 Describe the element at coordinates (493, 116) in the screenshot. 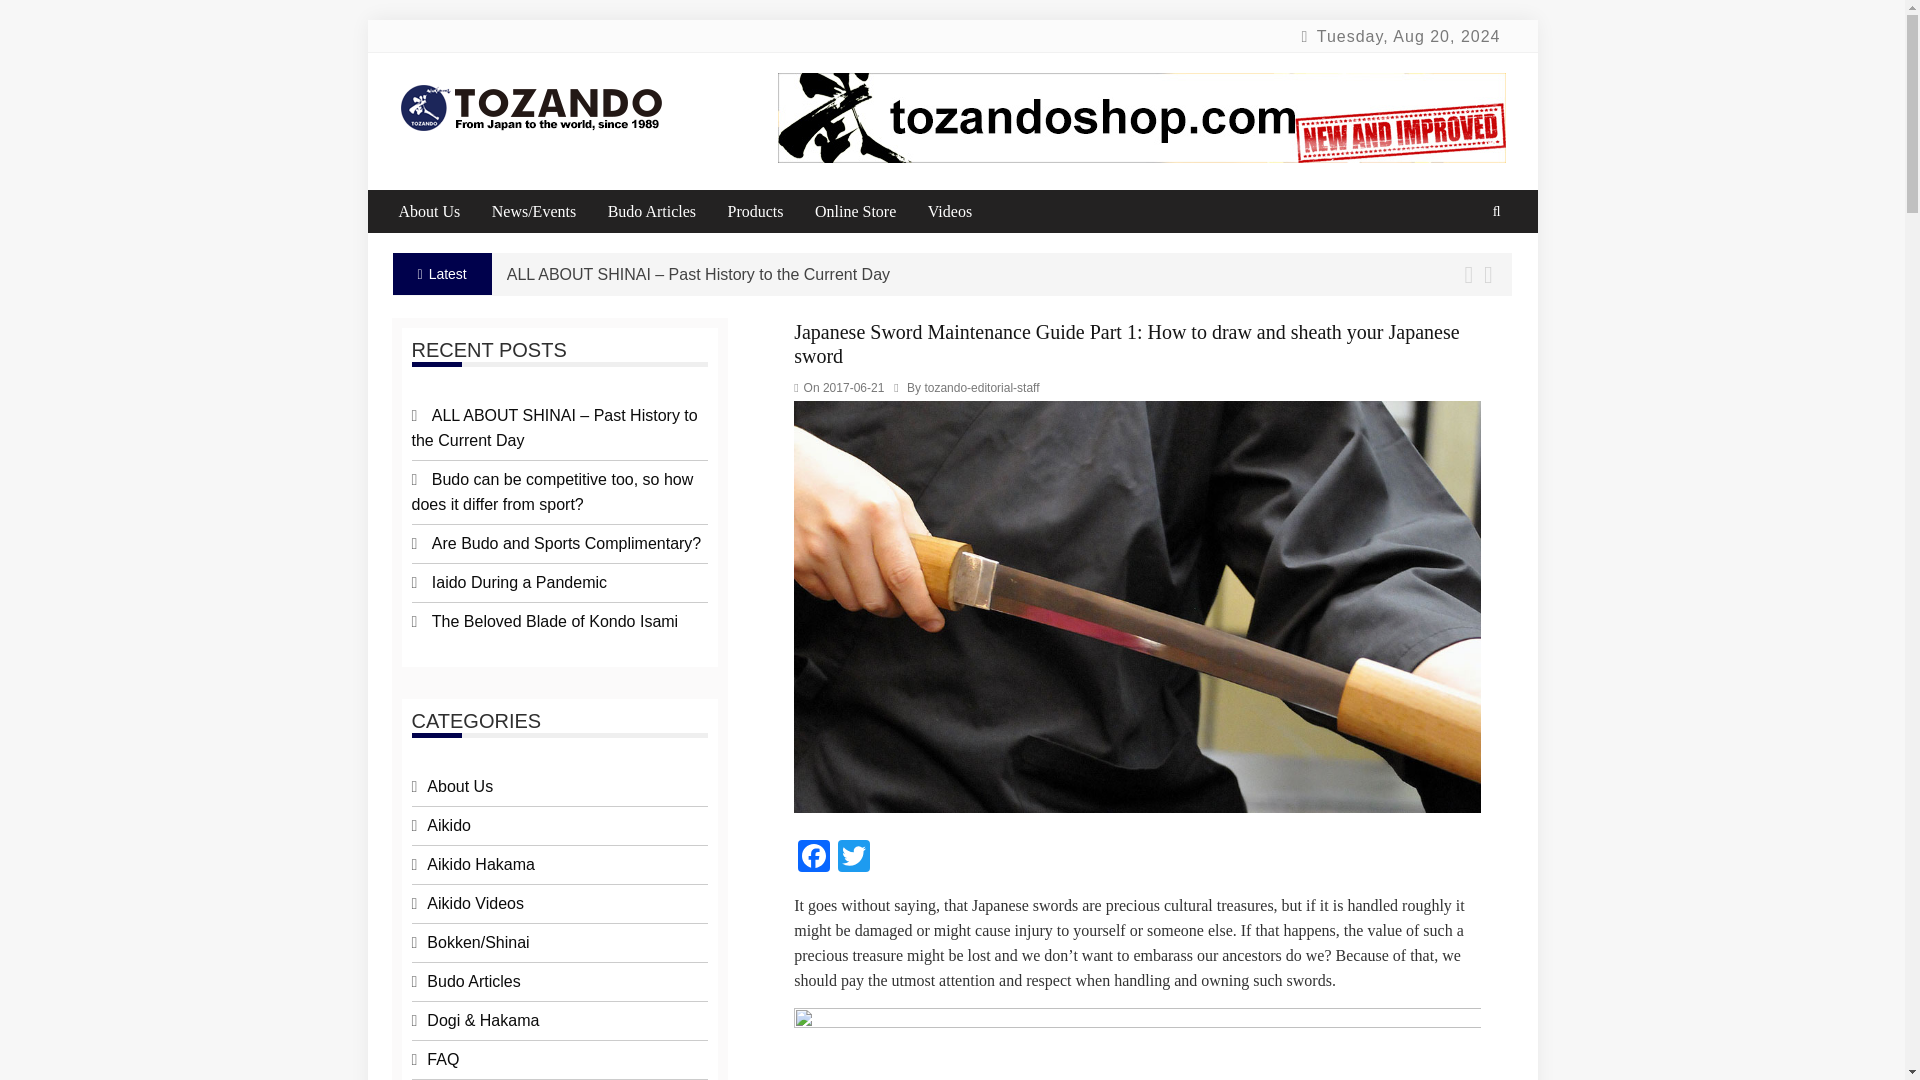

I see `TOZANDO` at that location.